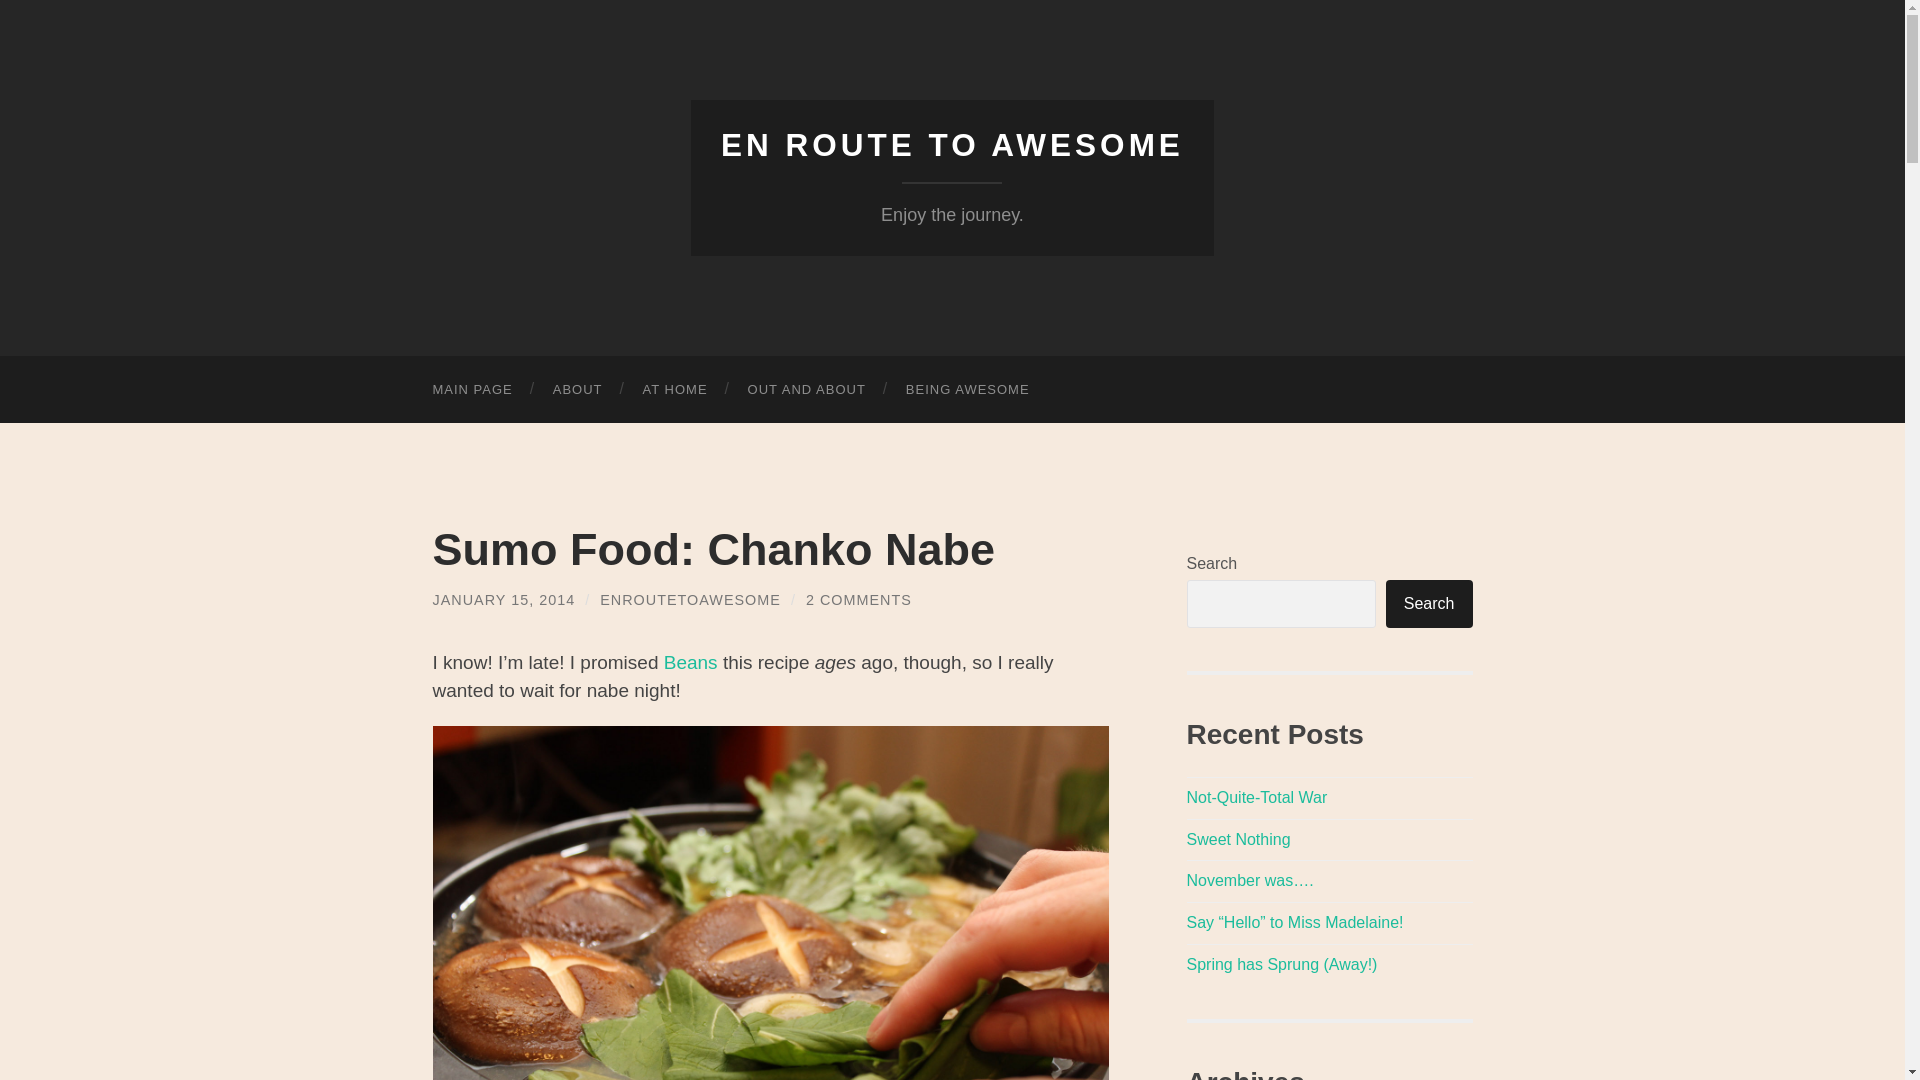 The height and width of the screenshot is (1080, 1920). Describe the element at coordinates (968, 390) in the screenshot. I see `BEING AWESOME` at that location.